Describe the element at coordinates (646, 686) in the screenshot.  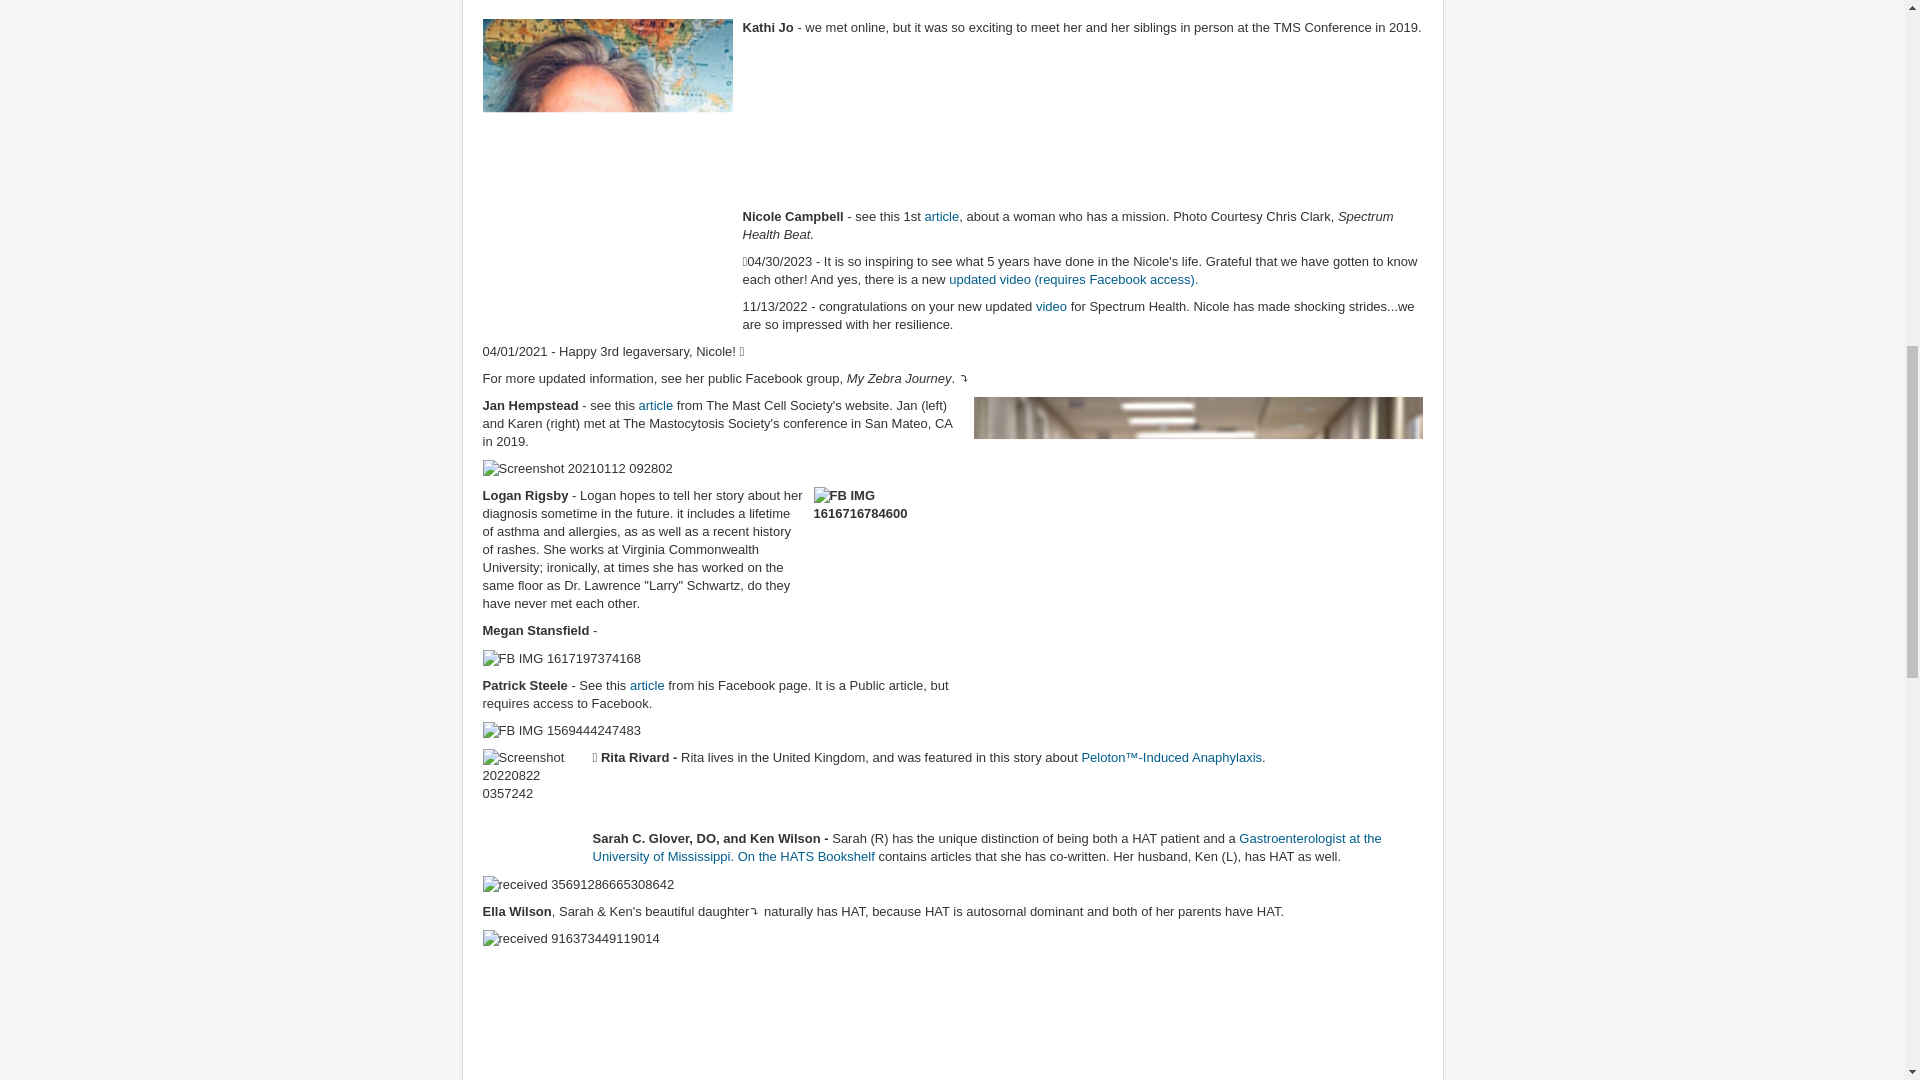
I see `article` at that location.